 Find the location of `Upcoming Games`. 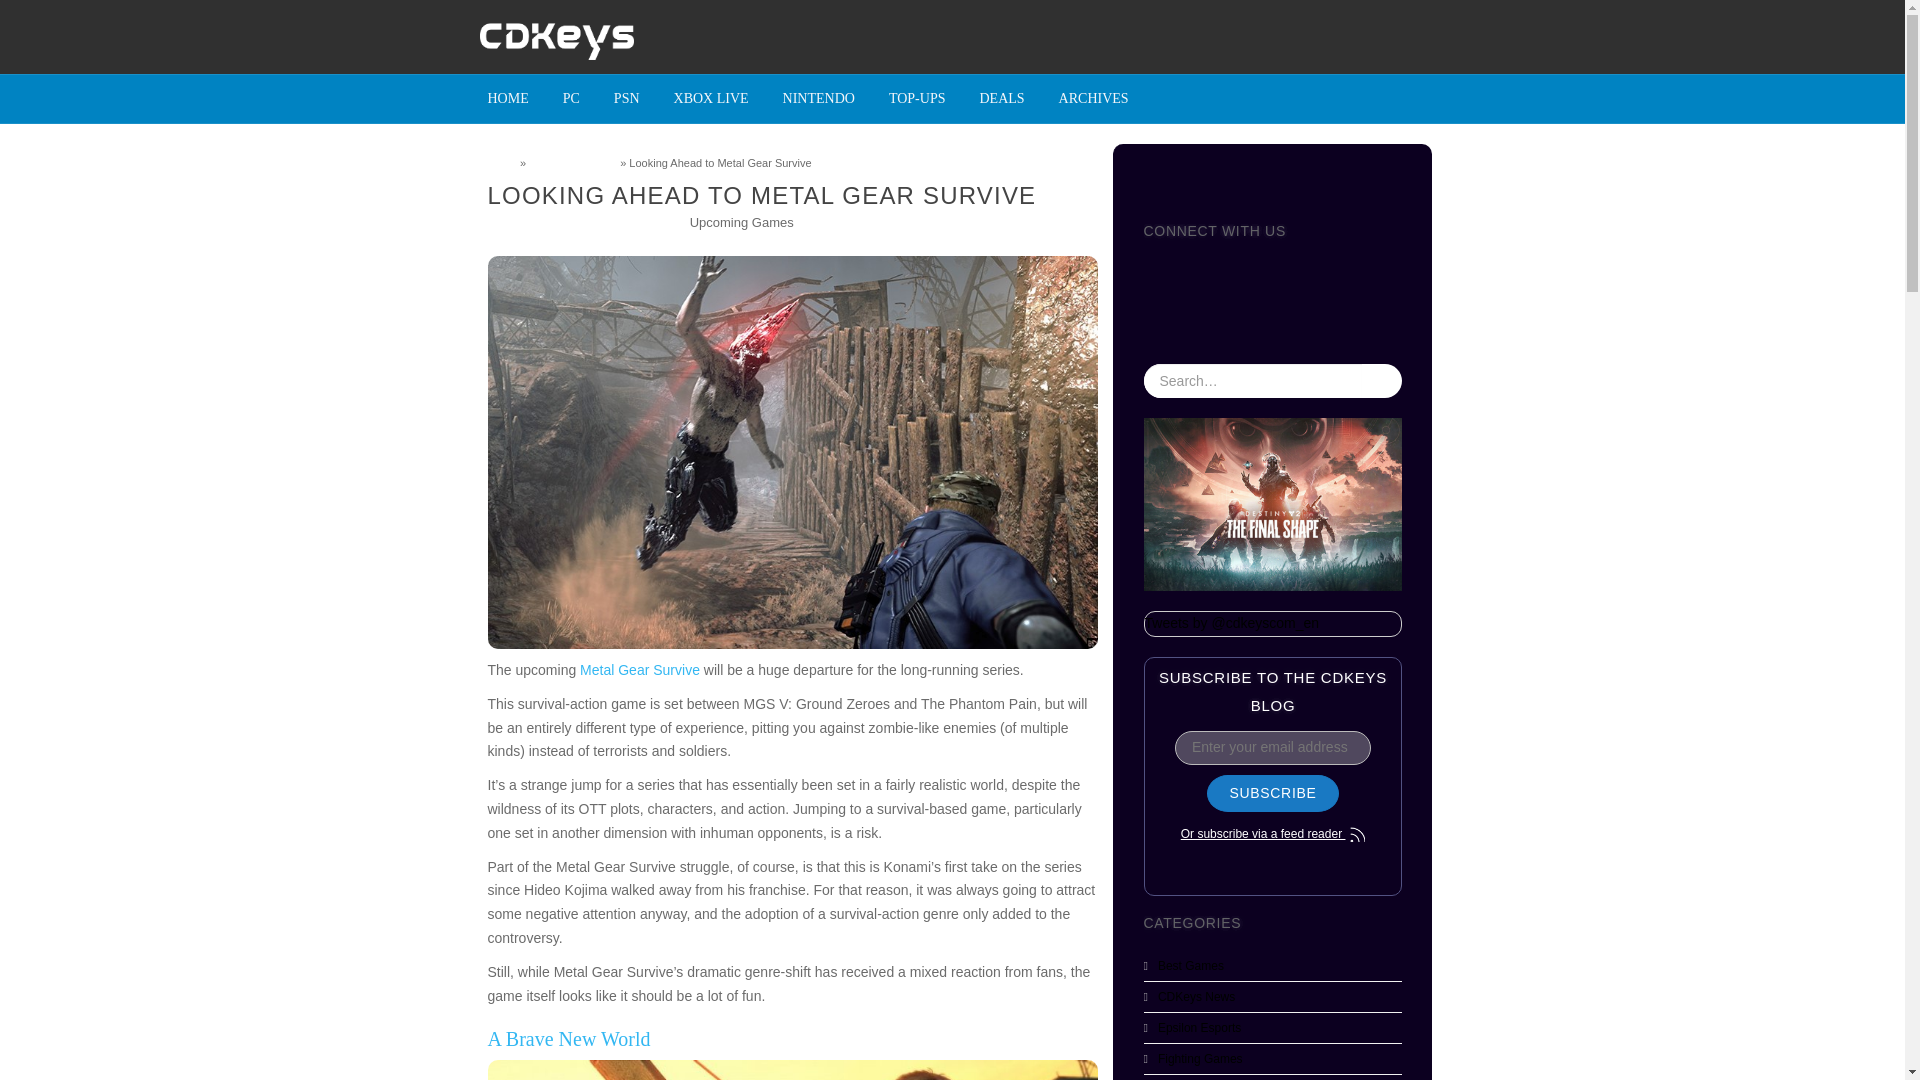

Upcoming Games is located at coordinates (742, 222).